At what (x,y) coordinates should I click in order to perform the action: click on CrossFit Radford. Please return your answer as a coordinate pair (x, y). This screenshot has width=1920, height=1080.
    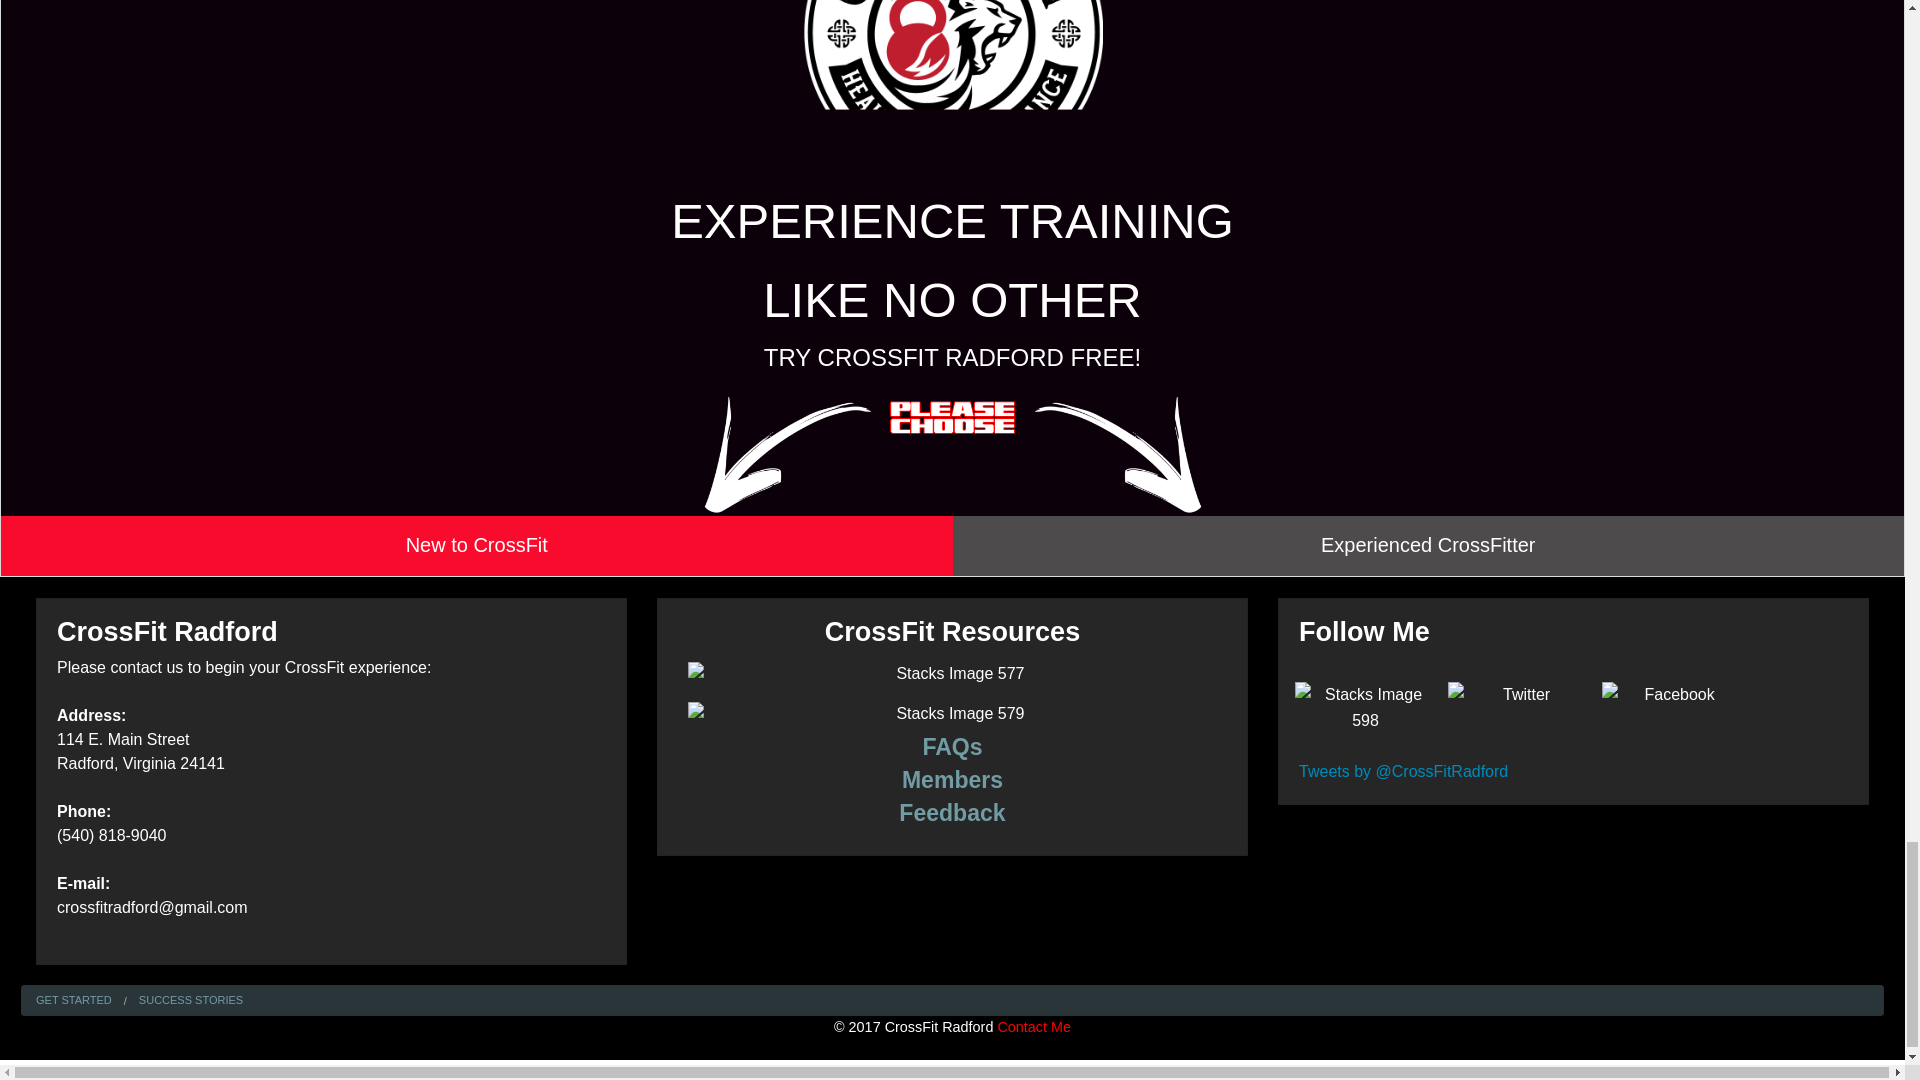
    Looking at the image, I should click on (951, 747).